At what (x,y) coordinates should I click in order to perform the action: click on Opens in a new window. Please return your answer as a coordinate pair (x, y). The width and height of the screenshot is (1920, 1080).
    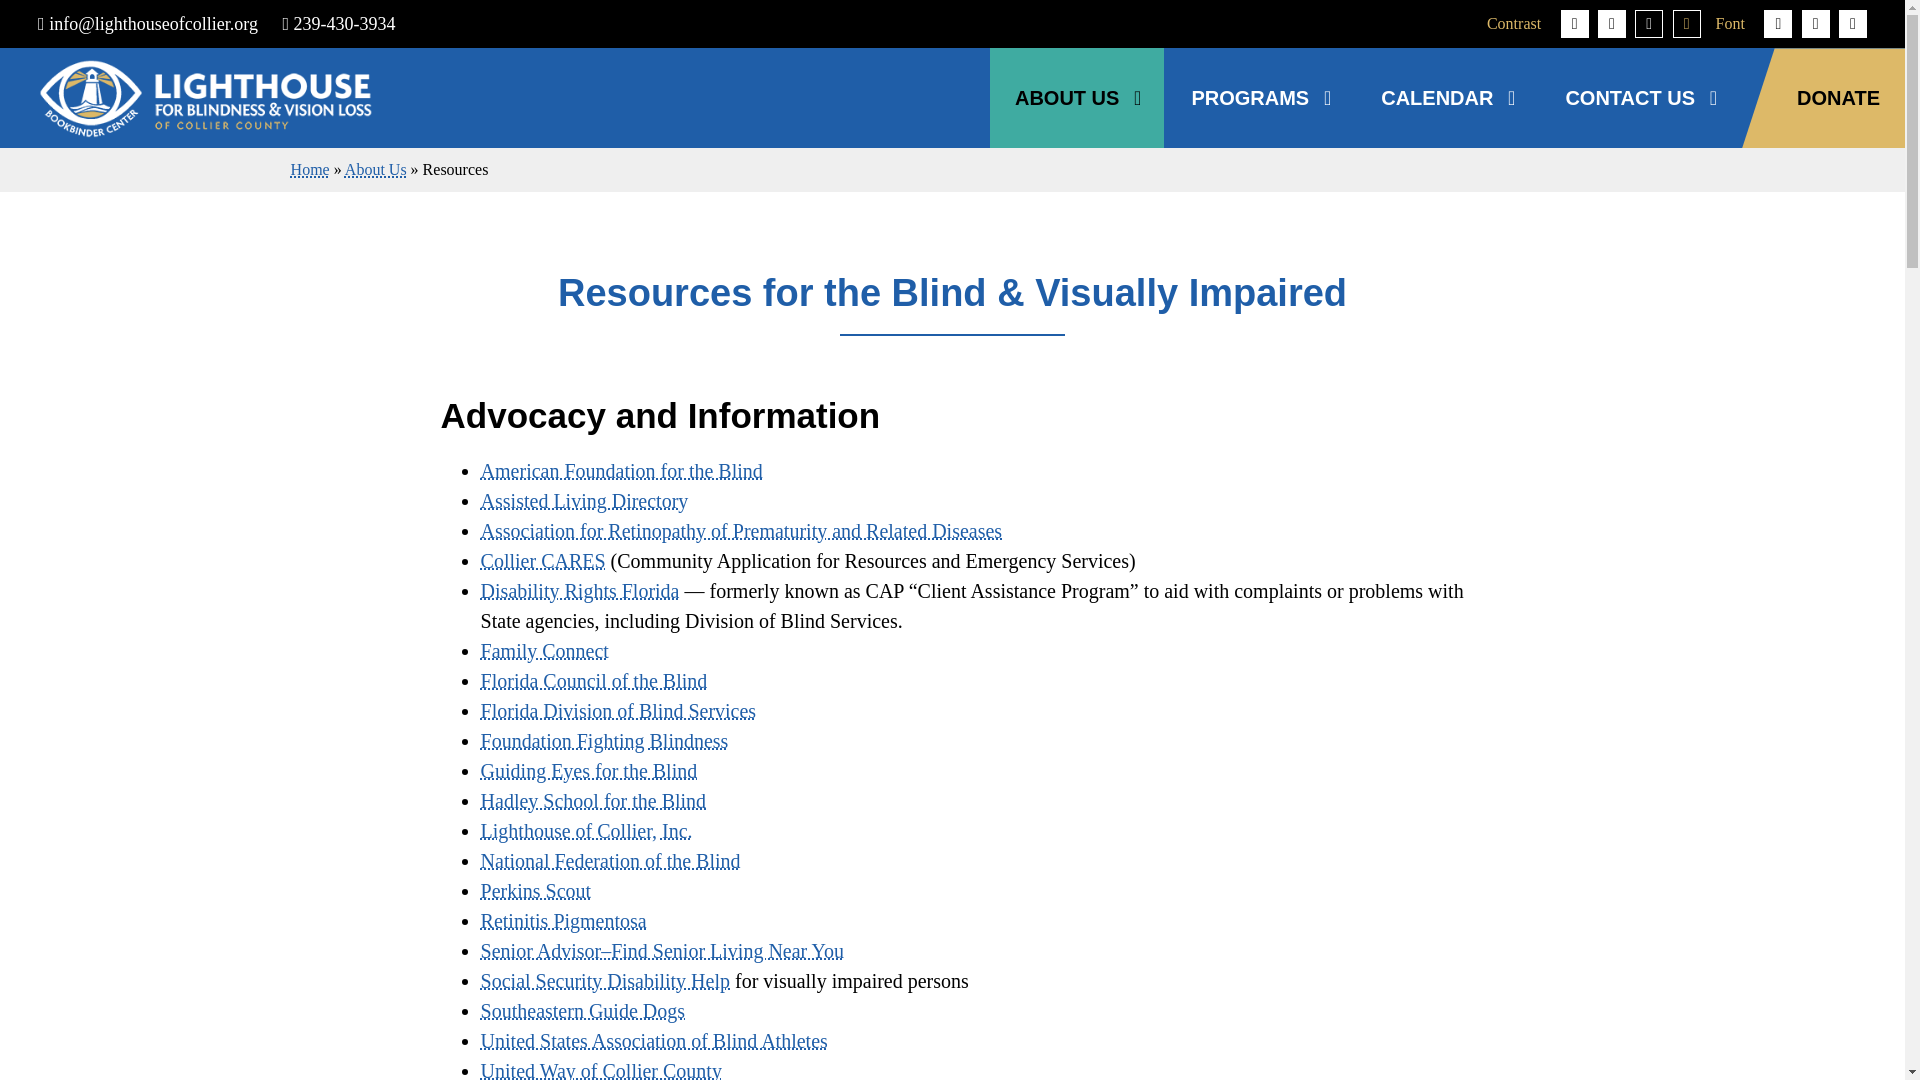
    Looking at the image, I should click on (605, 740).